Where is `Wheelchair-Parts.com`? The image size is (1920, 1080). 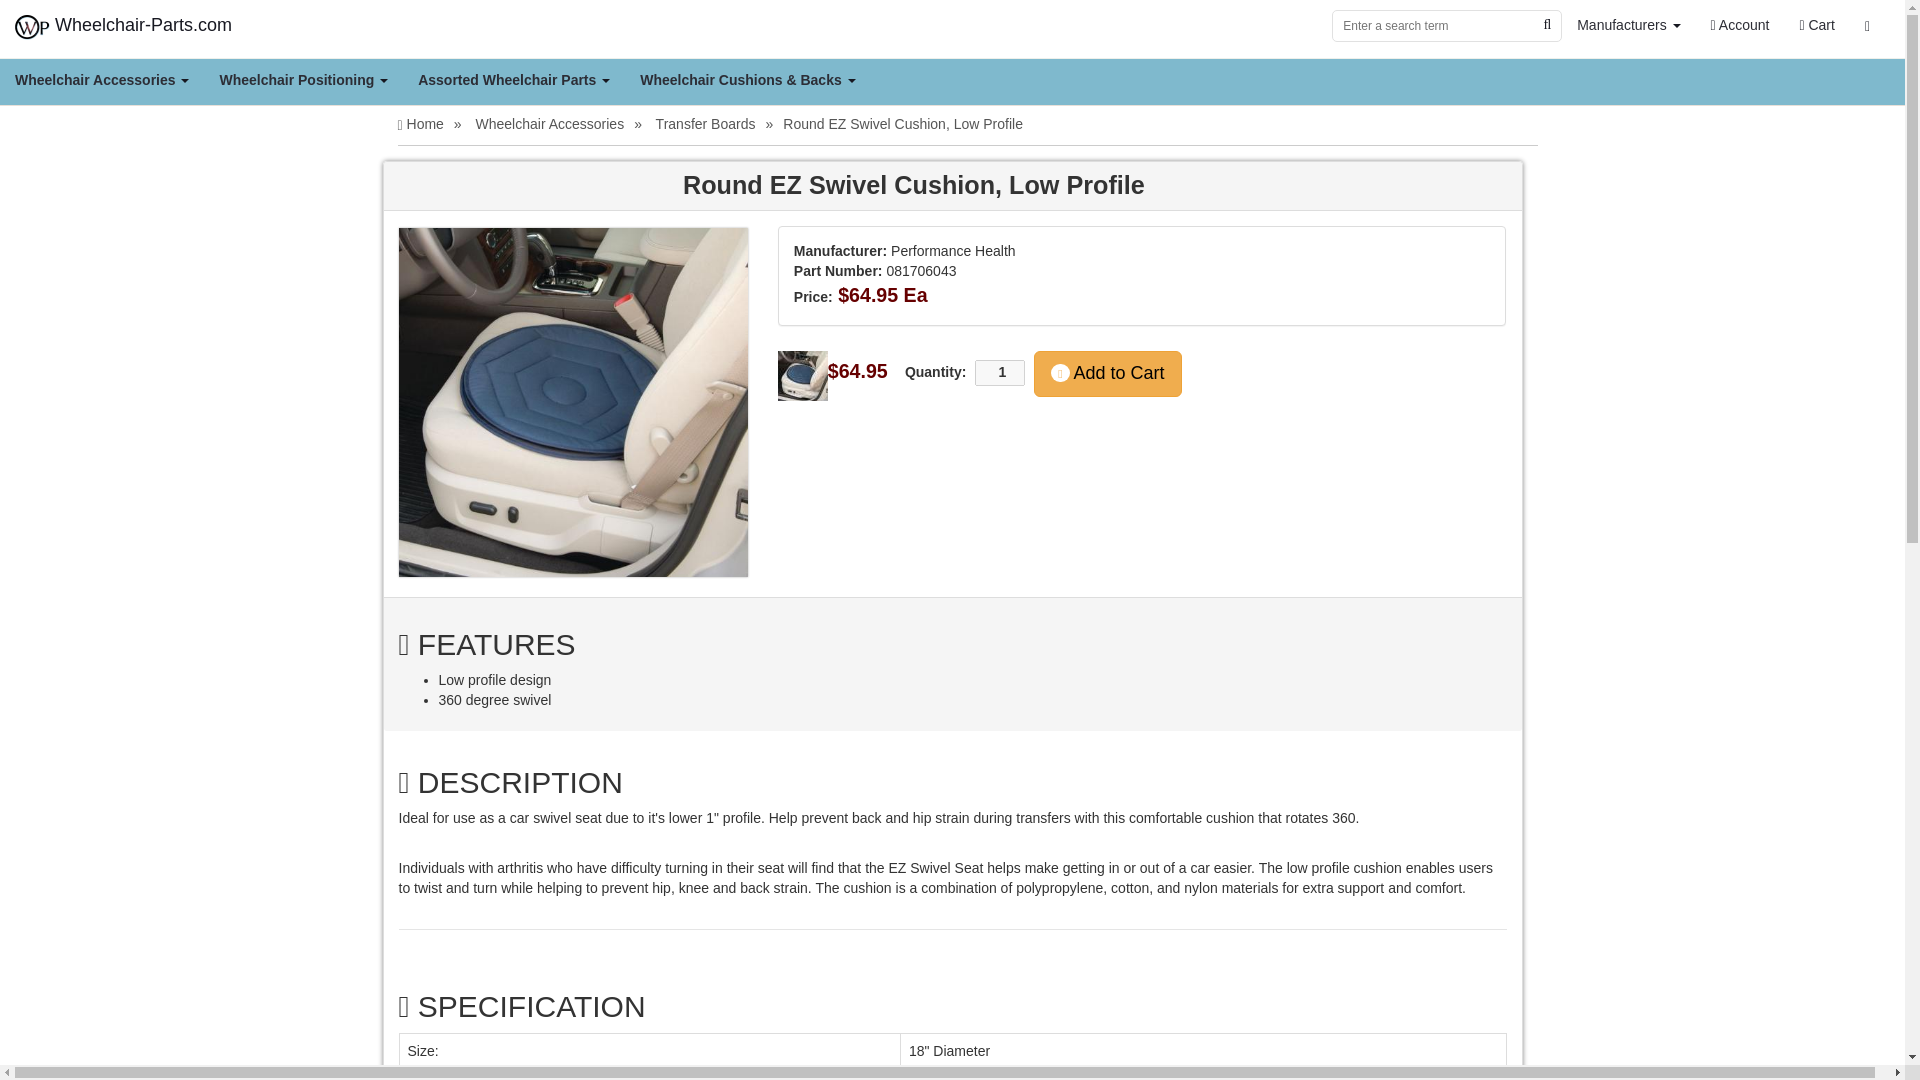
Wheelchair-Parts.com is located at coordinates (124, 24).